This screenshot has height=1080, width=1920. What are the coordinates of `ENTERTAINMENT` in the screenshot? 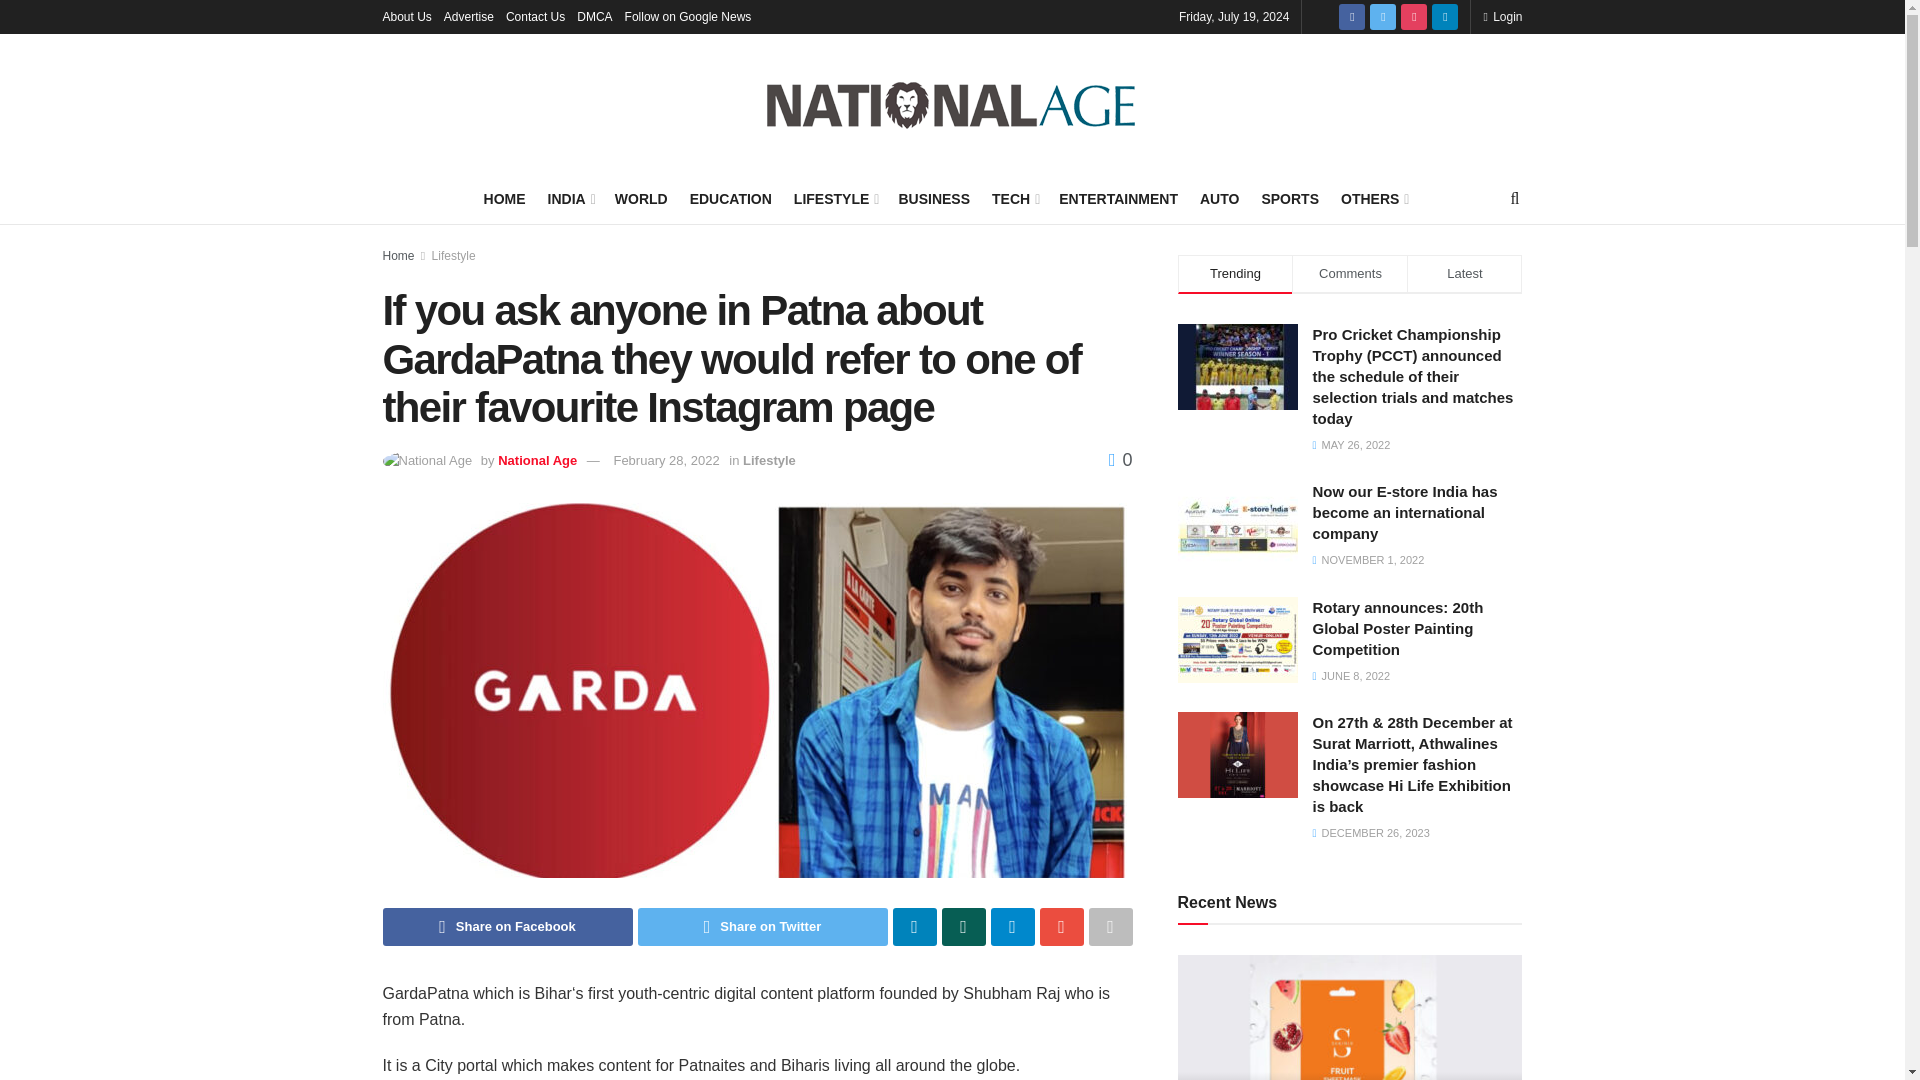 It's located at (1118, 198).